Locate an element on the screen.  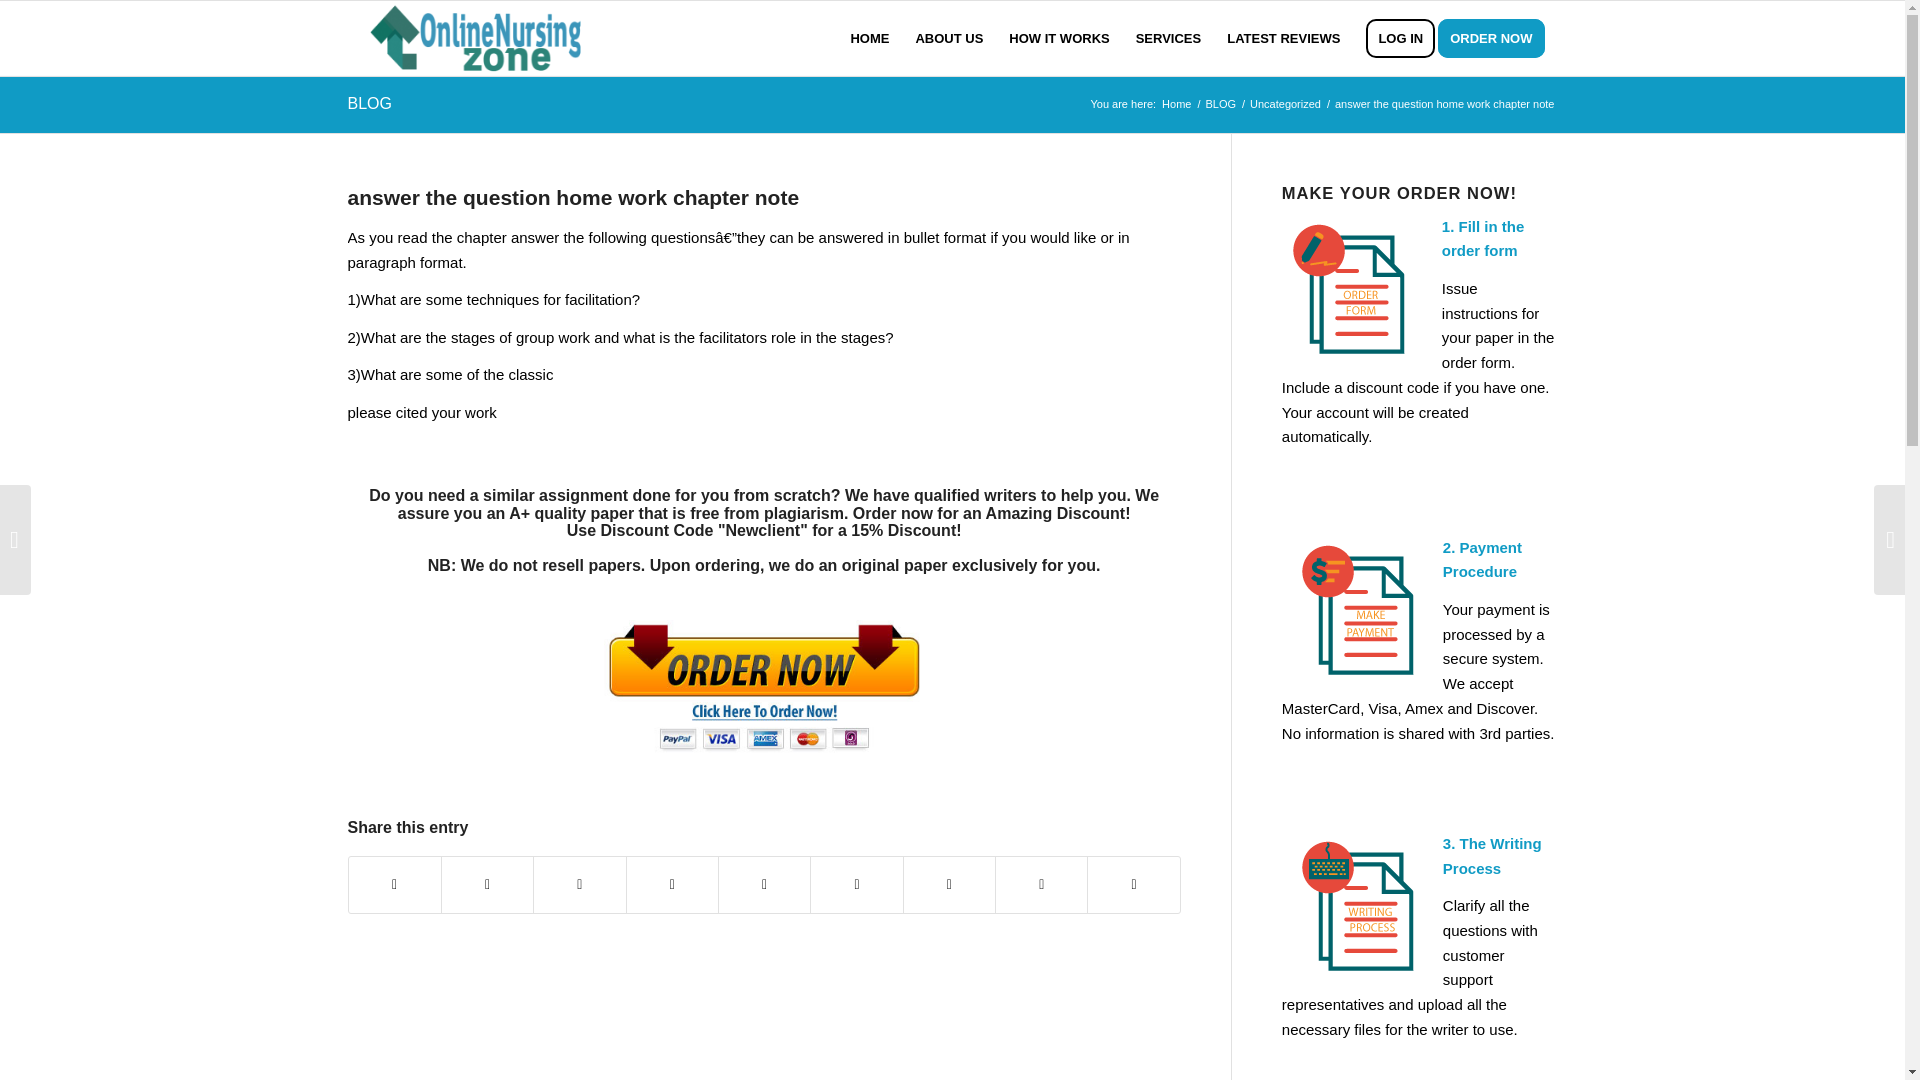
BLOG is located at coordinates (1220, 104).